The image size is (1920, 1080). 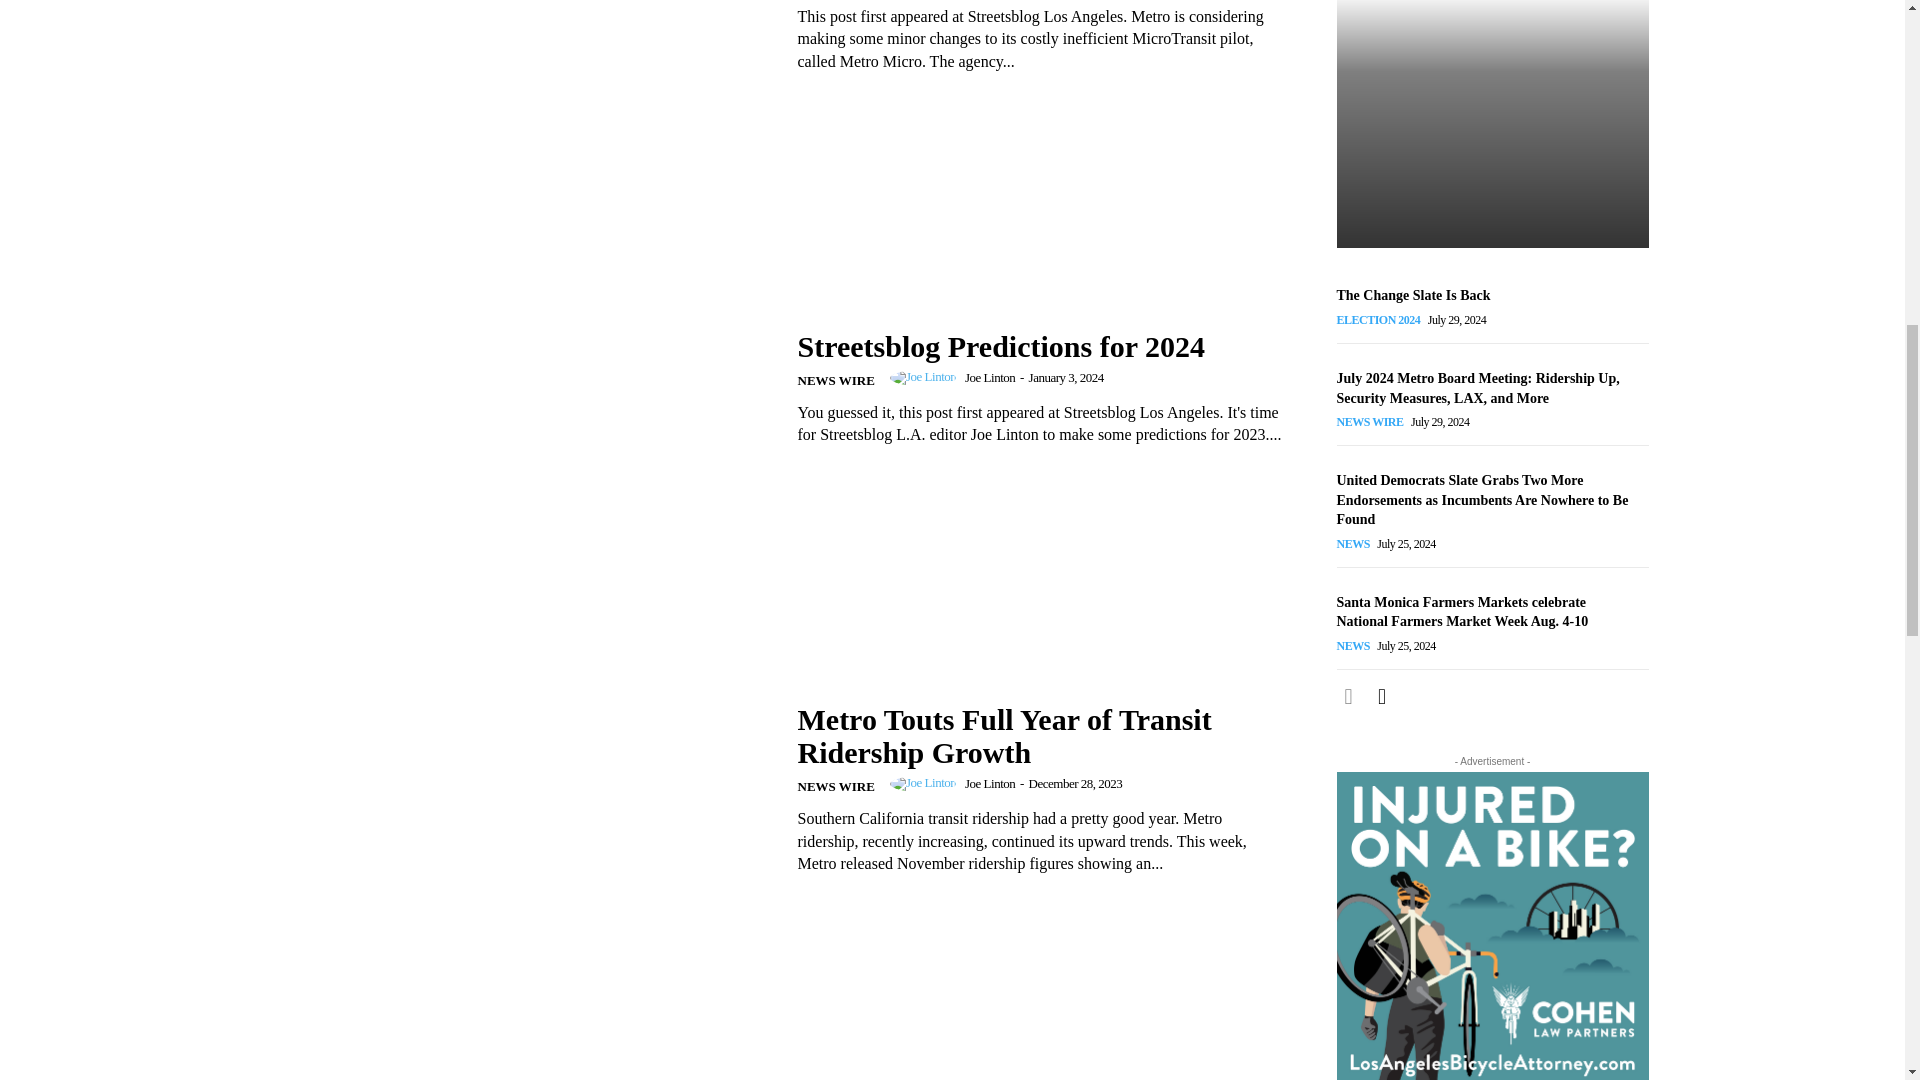 I want to click on Streetsblog Predictions for 2024, so click(x=513, y=388).